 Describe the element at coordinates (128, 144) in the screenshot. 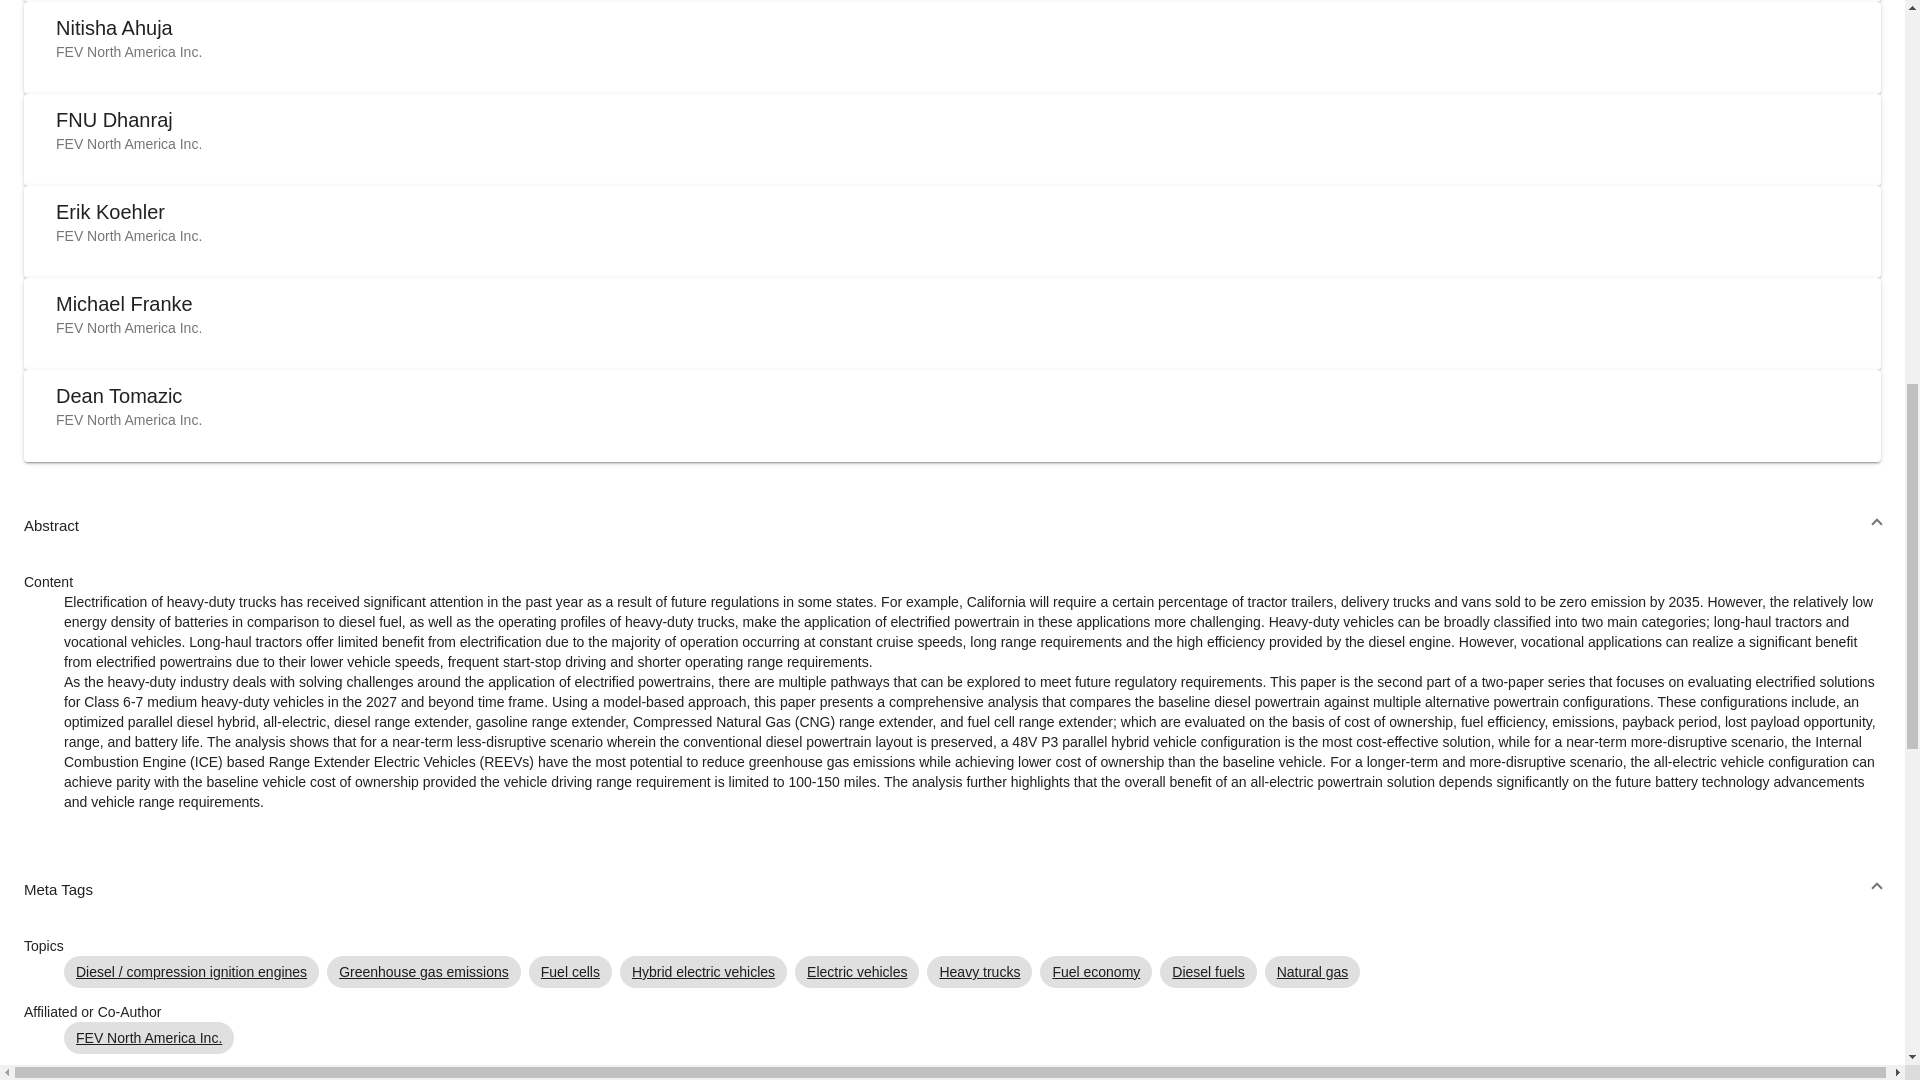

I see `FEV North America Inc.` at that location.